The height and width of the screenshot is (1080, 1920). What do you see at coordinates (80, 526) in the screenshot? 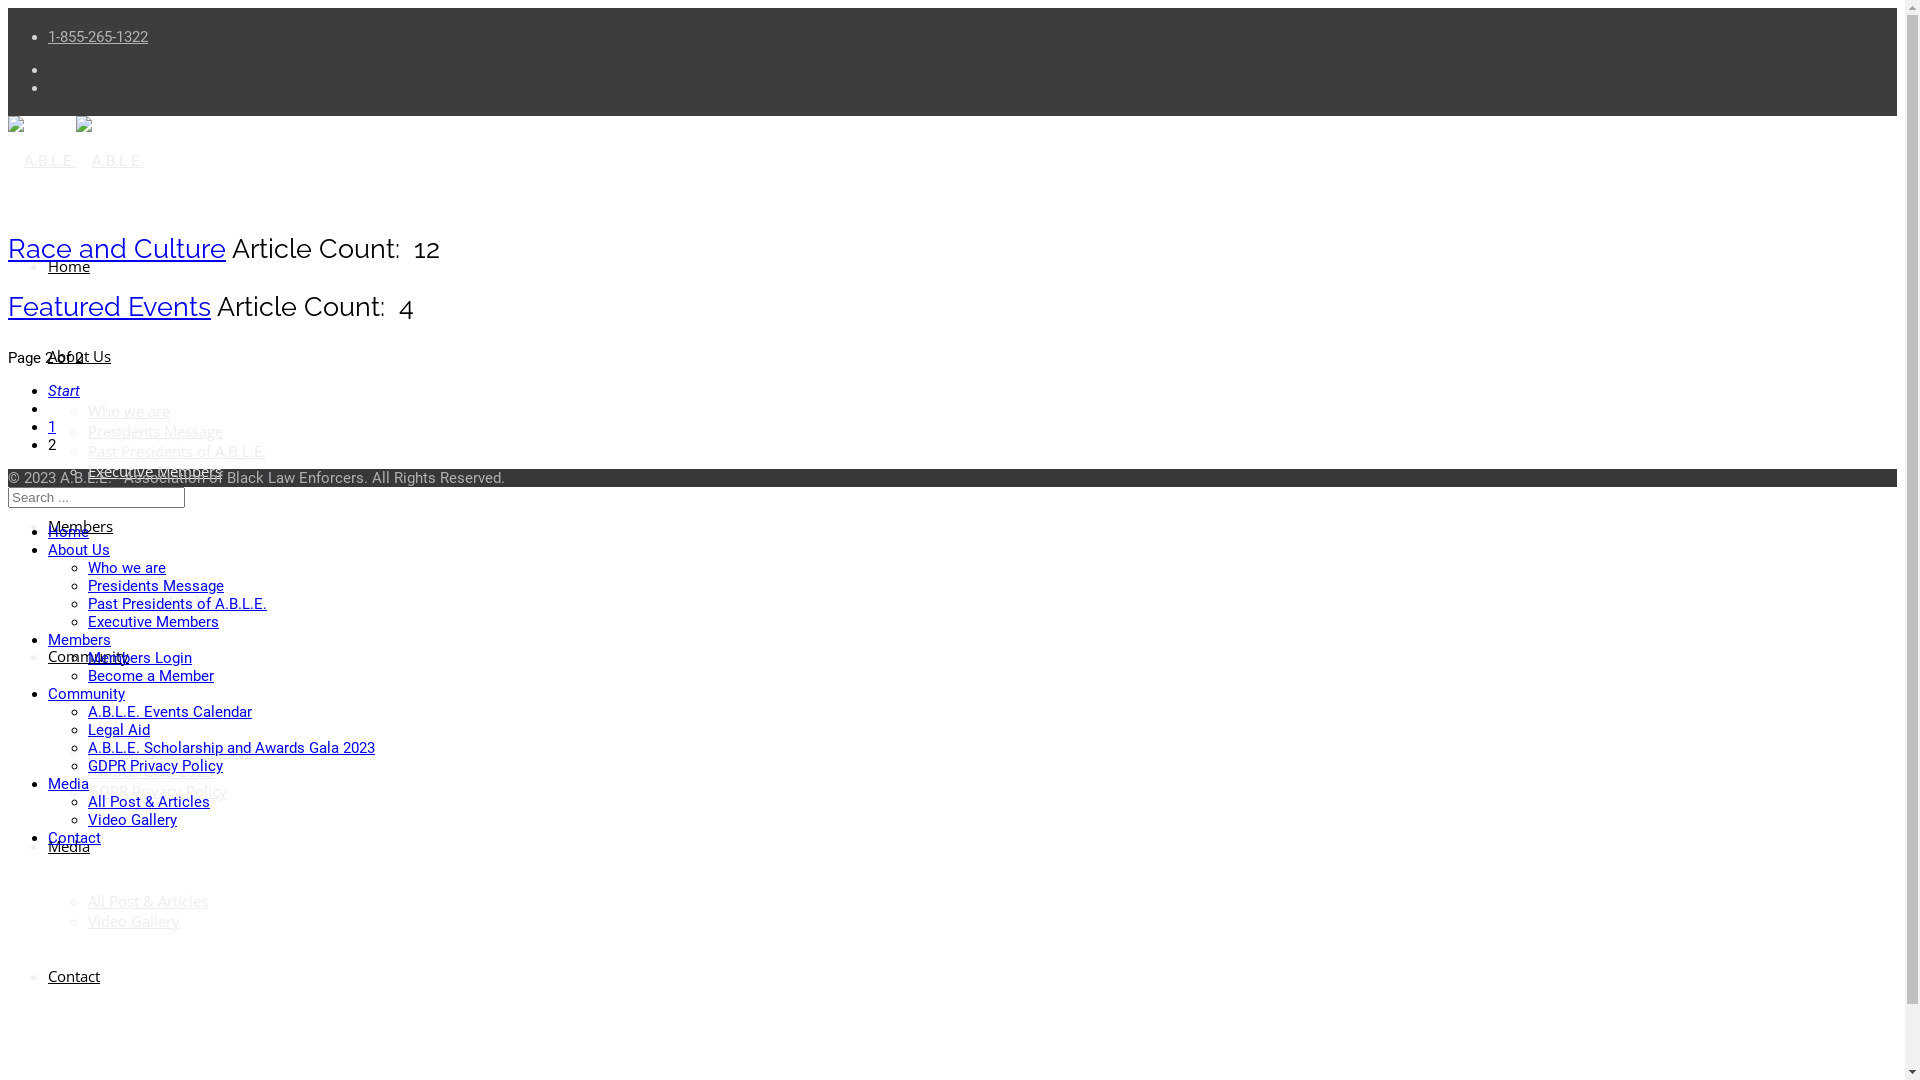
I see `Members` at bounding box center [80, 526].